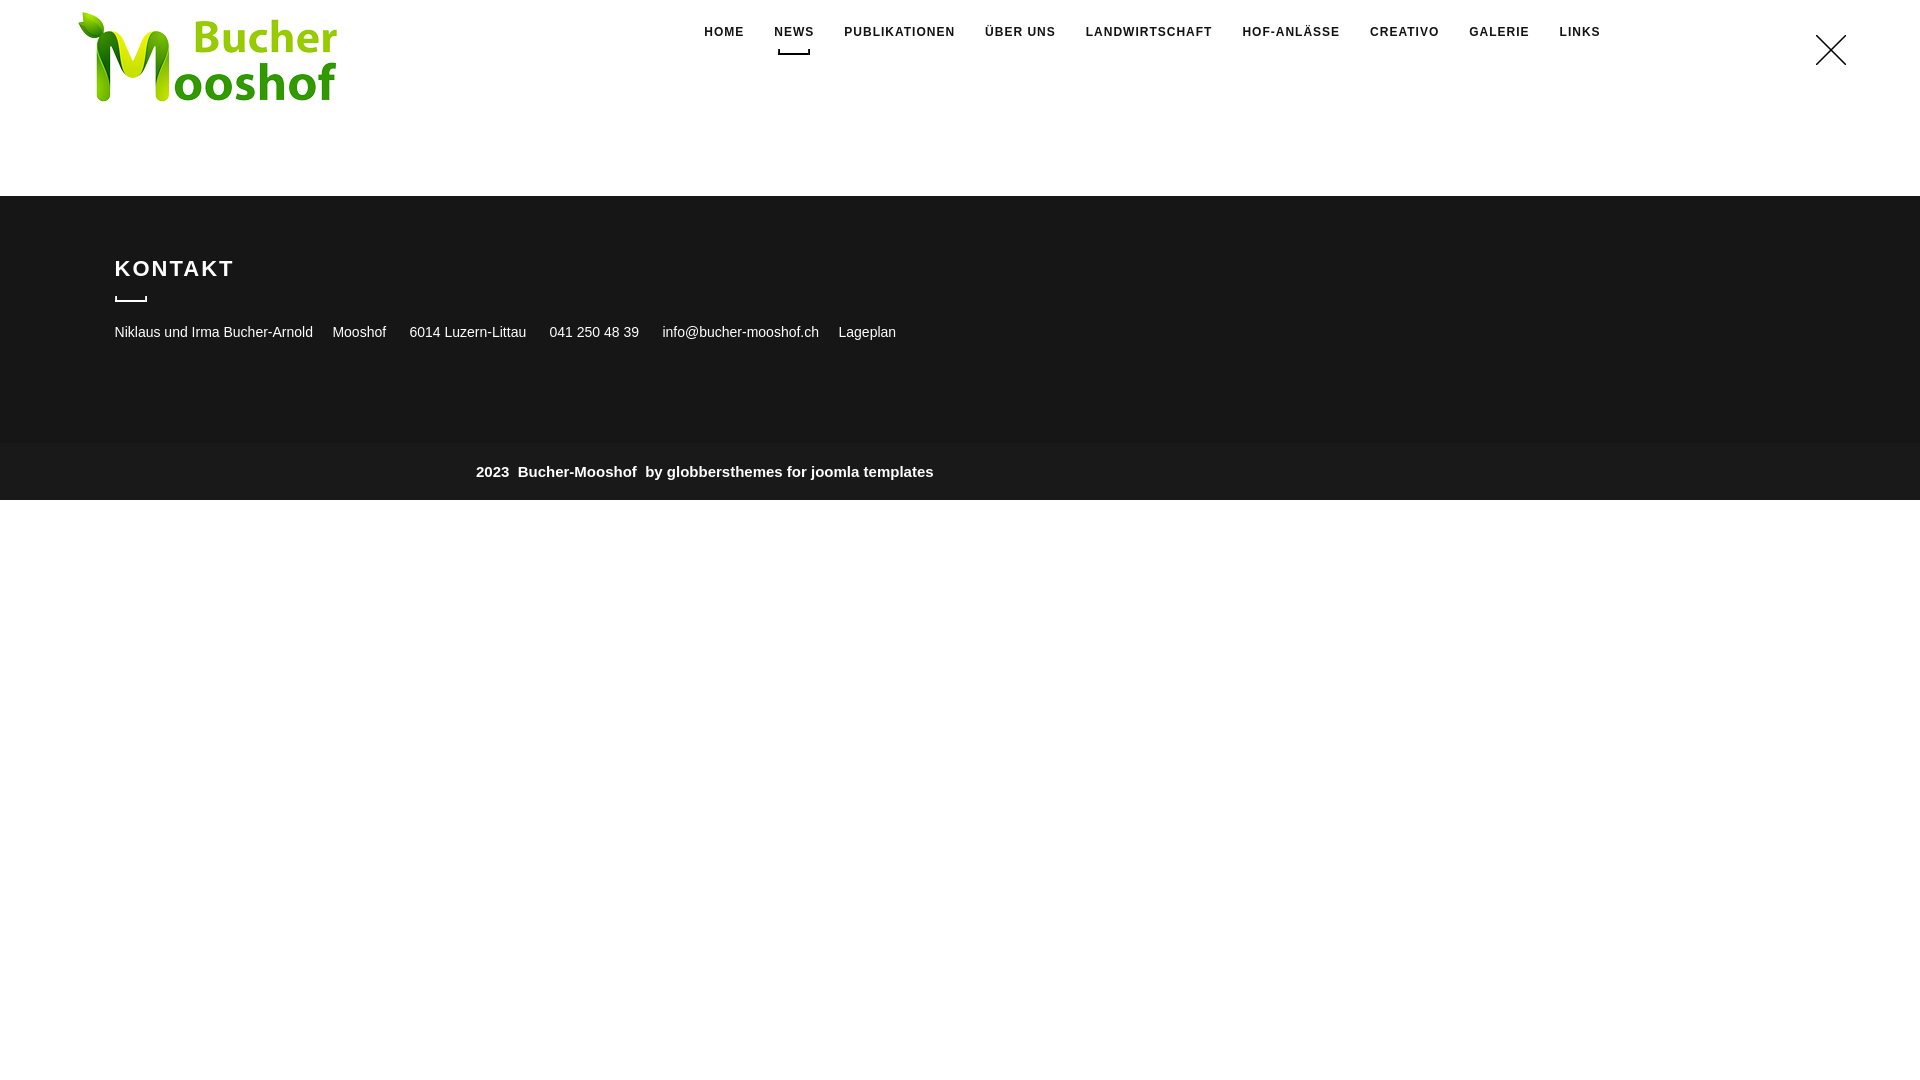  What do you see at coordinates (1499, 35) in the screenshot?
I see `GALERIE` at bounding box center [1499, 35].